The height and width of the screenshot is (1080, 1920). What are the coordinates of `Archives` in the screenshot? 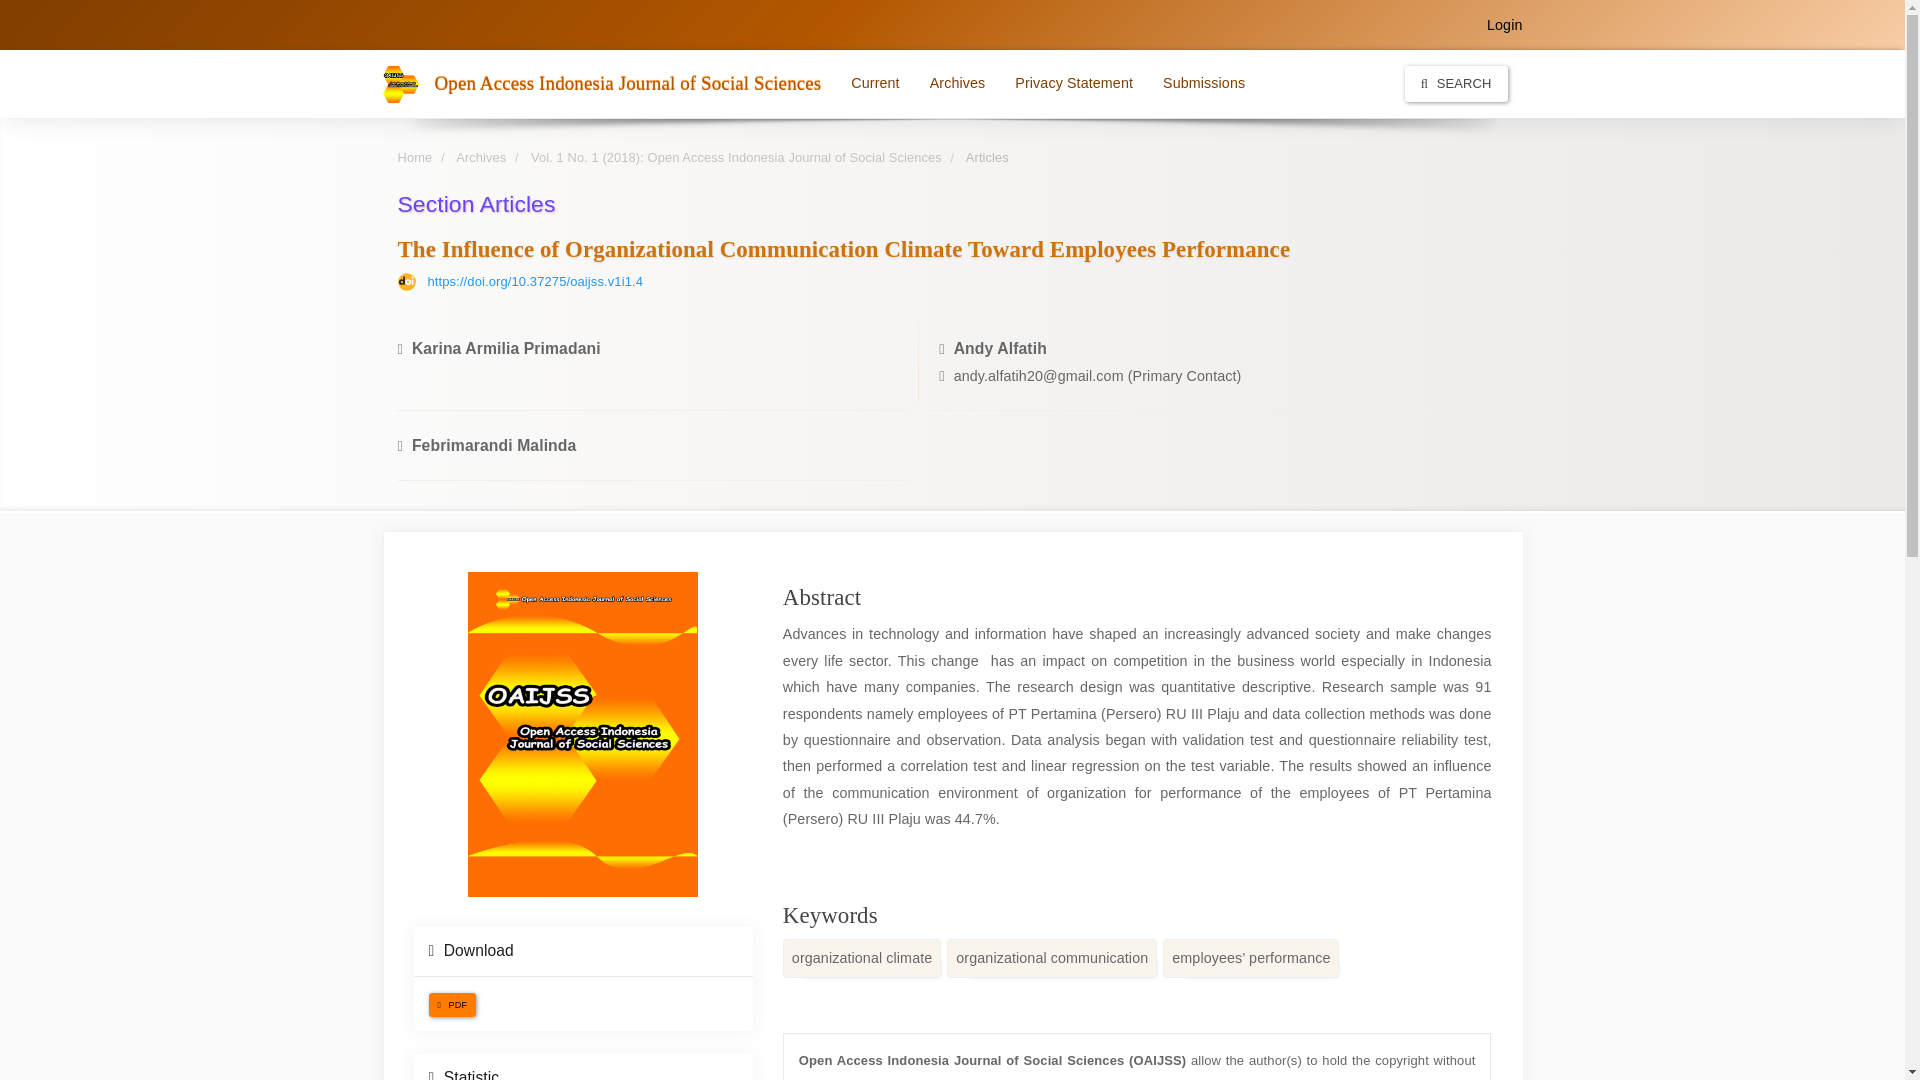 It's located at (958, 82).